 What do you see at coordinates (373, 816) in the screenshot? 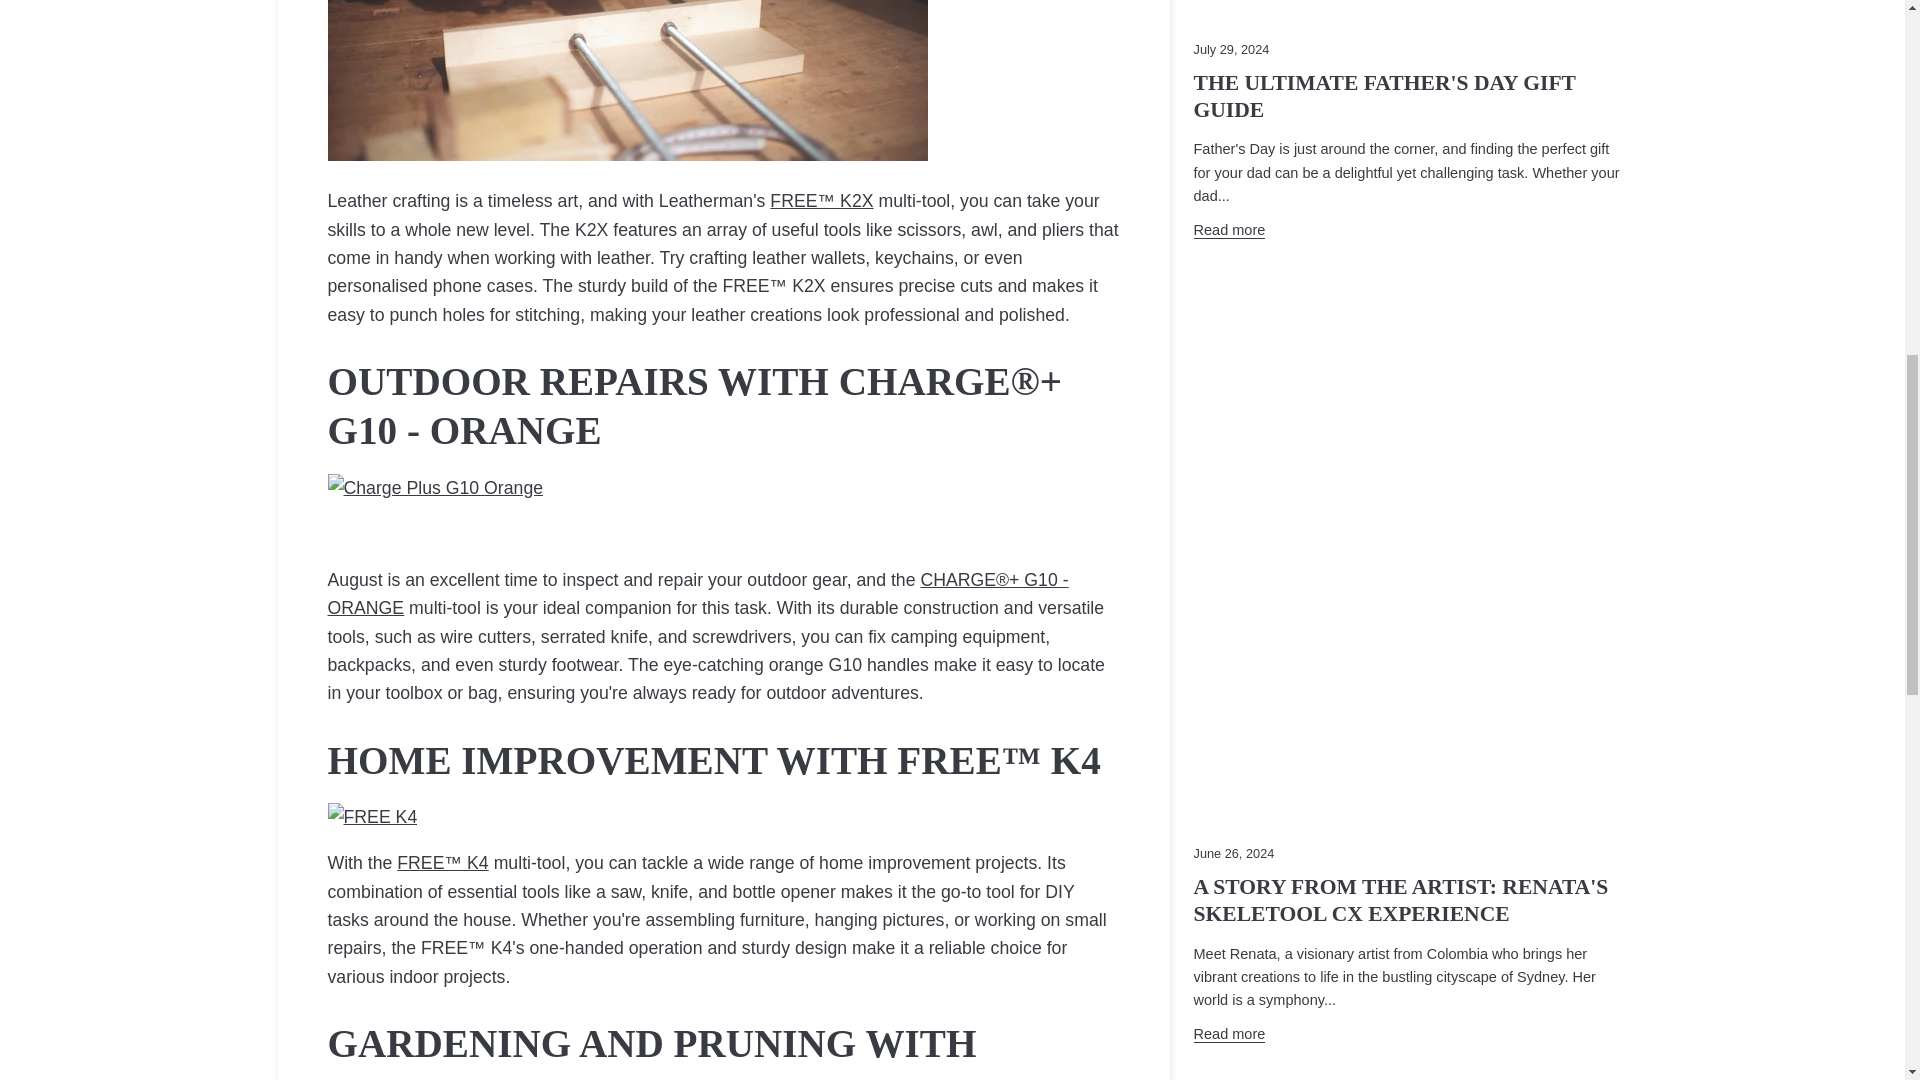
I see `FREE K4` at bounding box center [373, 816].